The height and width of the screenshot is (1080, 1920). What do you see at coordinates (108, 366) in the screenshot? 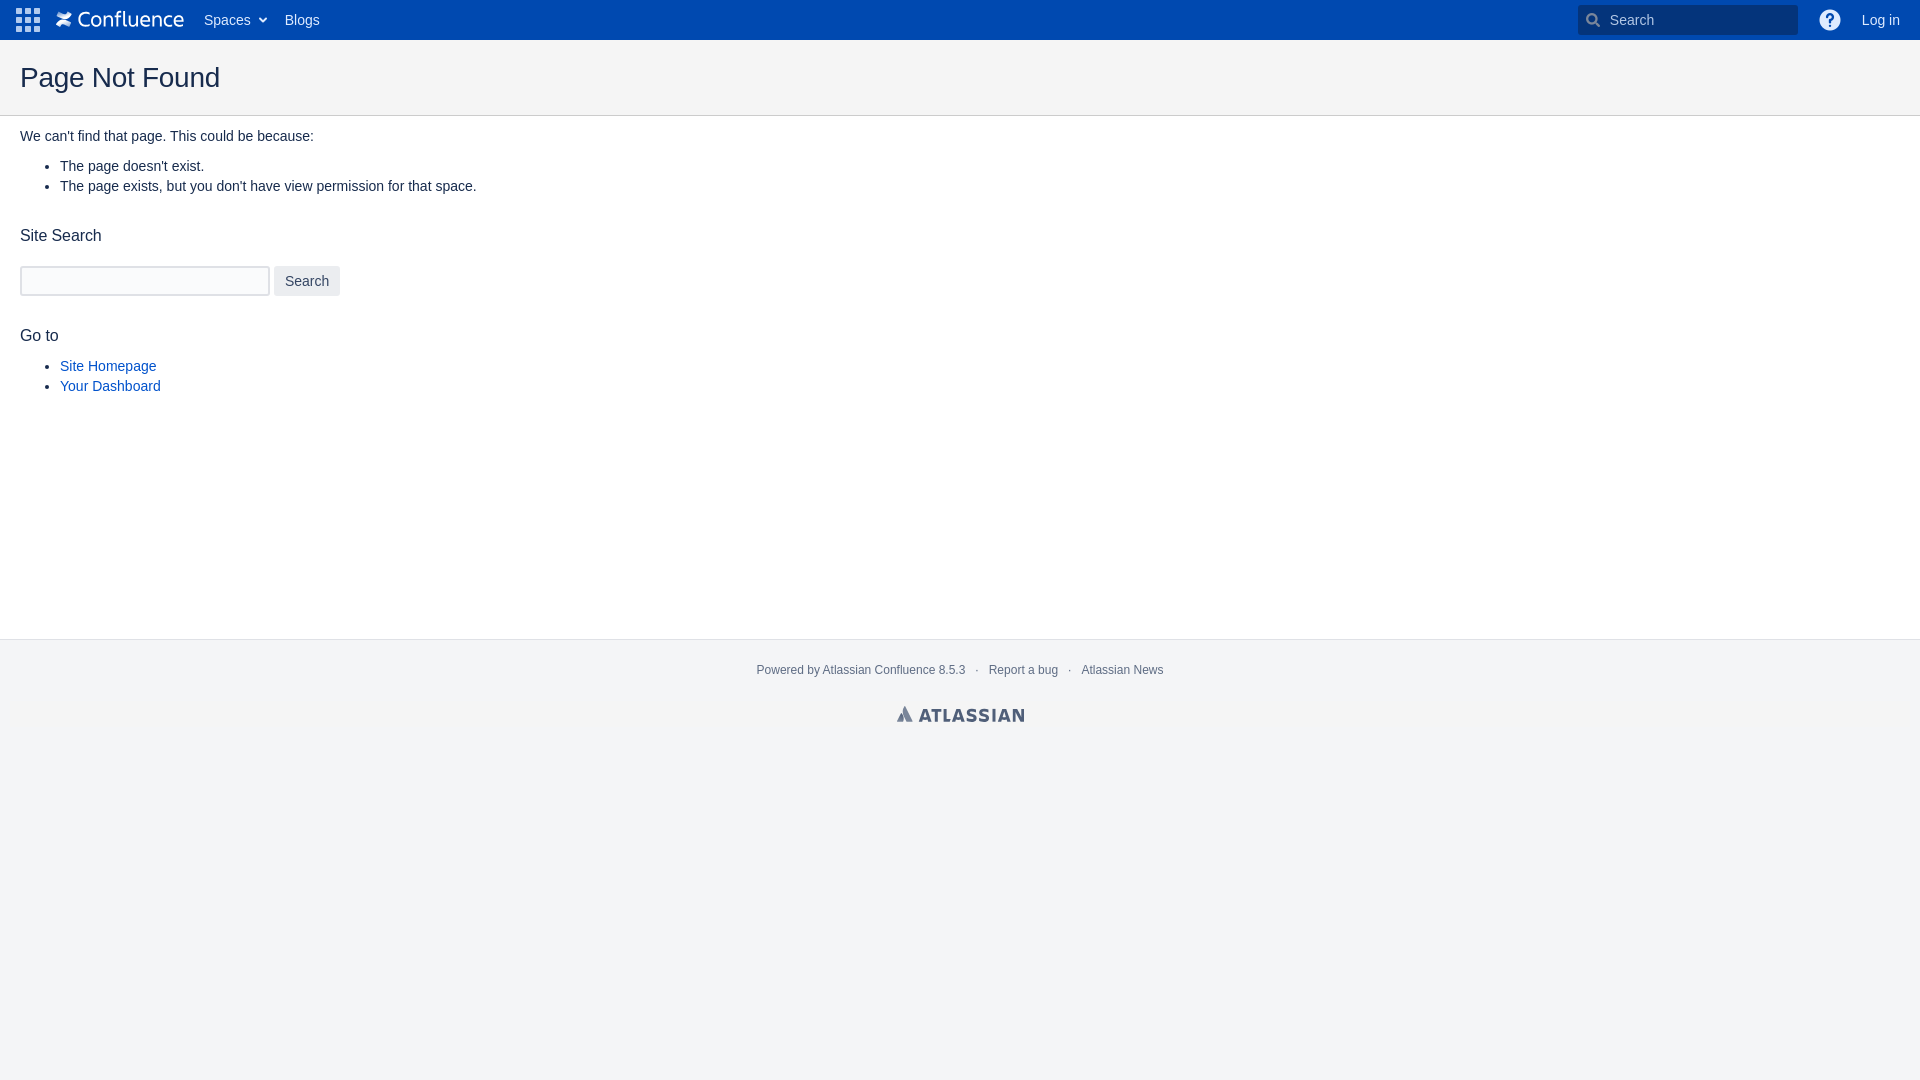
I see `Site Homepage` at bounding box center [108, 366].